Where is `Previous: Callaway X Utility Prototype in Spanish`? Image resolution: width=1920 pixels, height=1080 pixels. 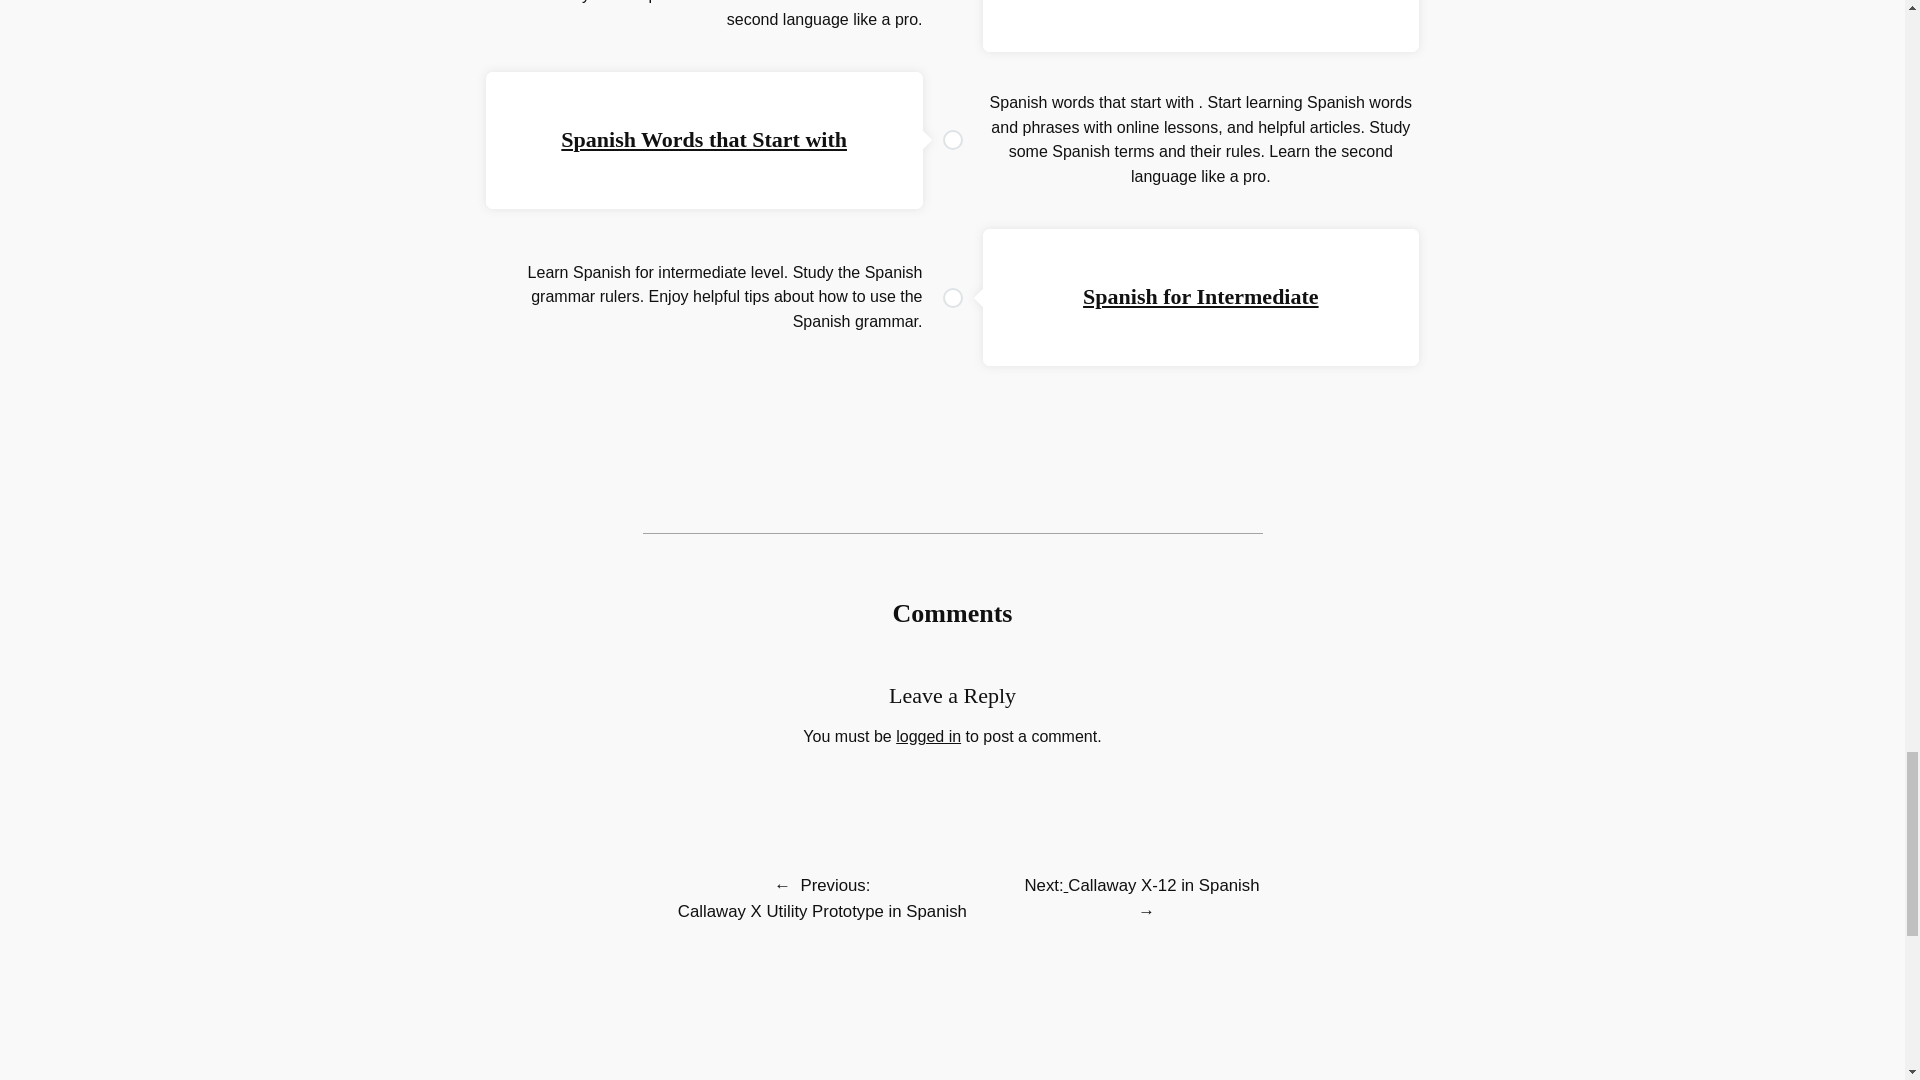 Previous: Callaway X Utility Prototype in Spanish is located at coordinates (822, 898).